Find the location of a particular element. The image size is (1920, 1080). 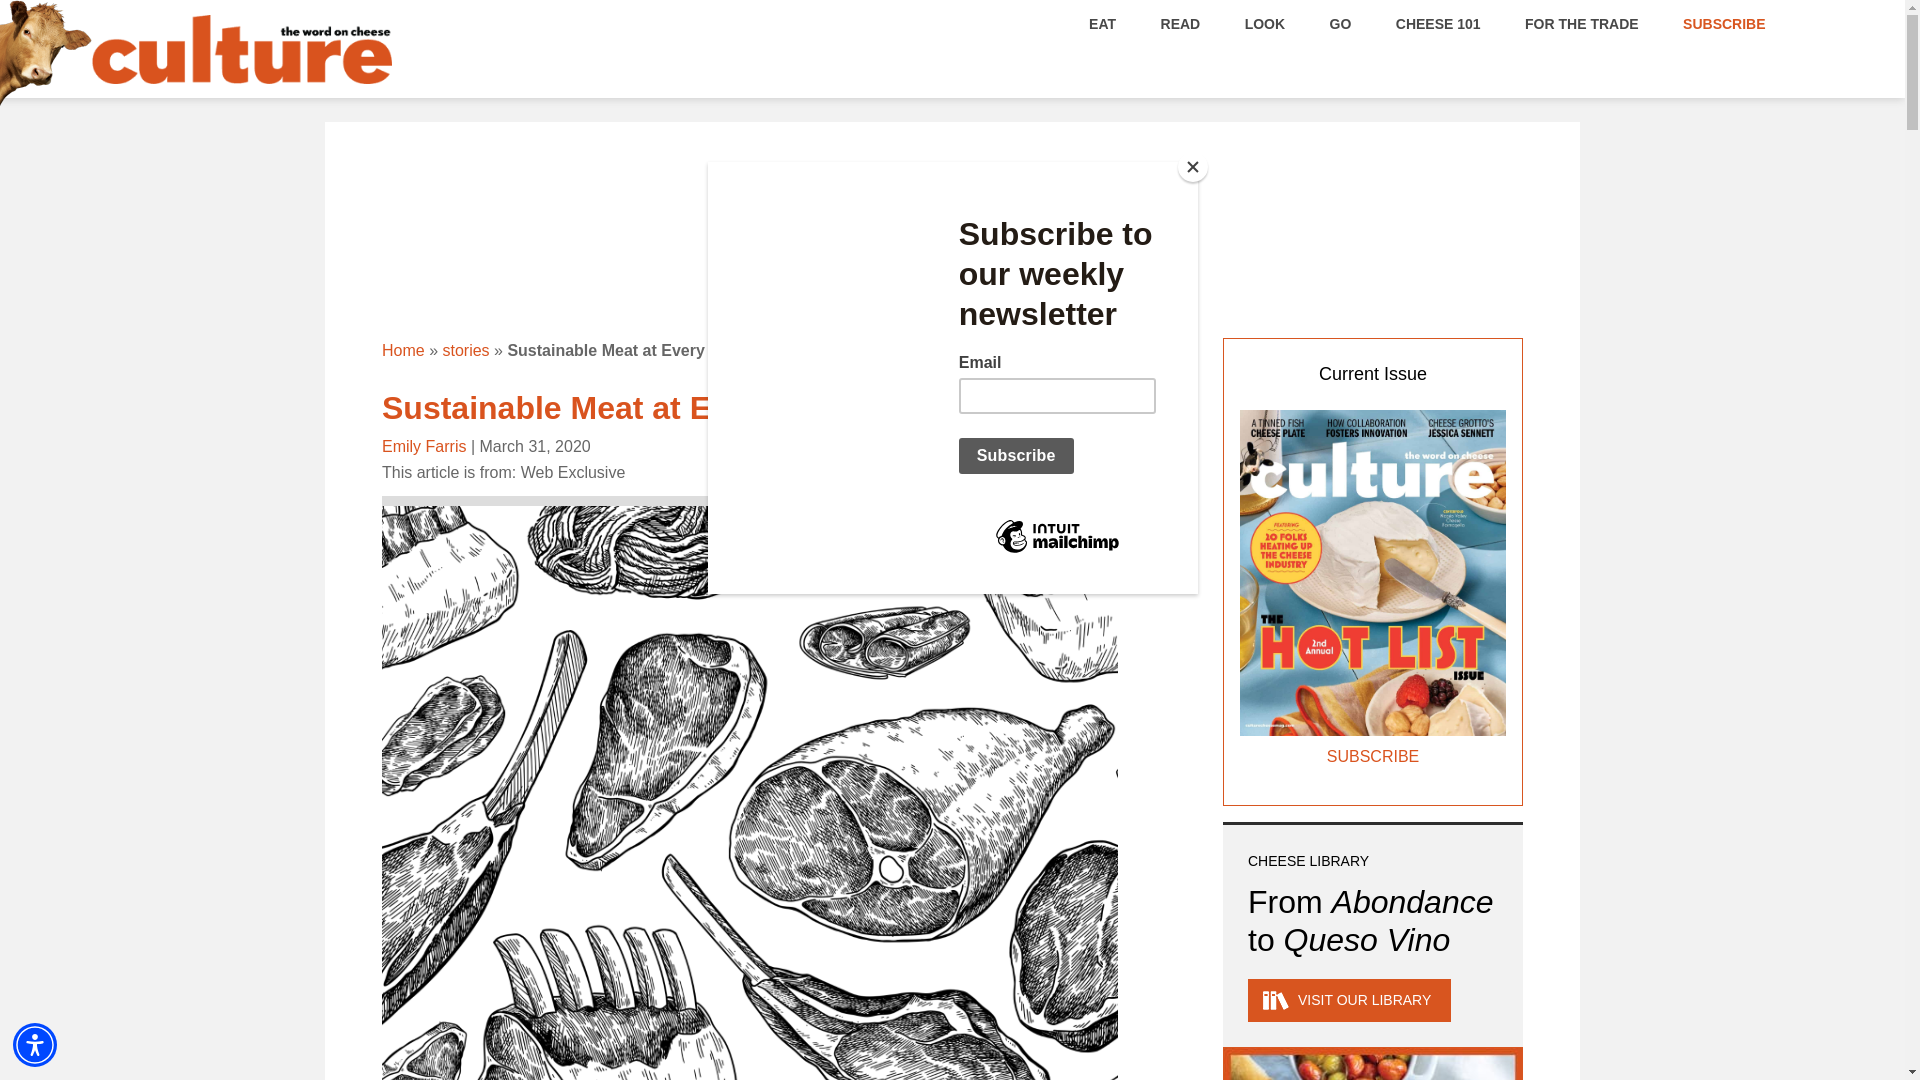

FOR THE TRADE is located at coordinates (1582, 23).